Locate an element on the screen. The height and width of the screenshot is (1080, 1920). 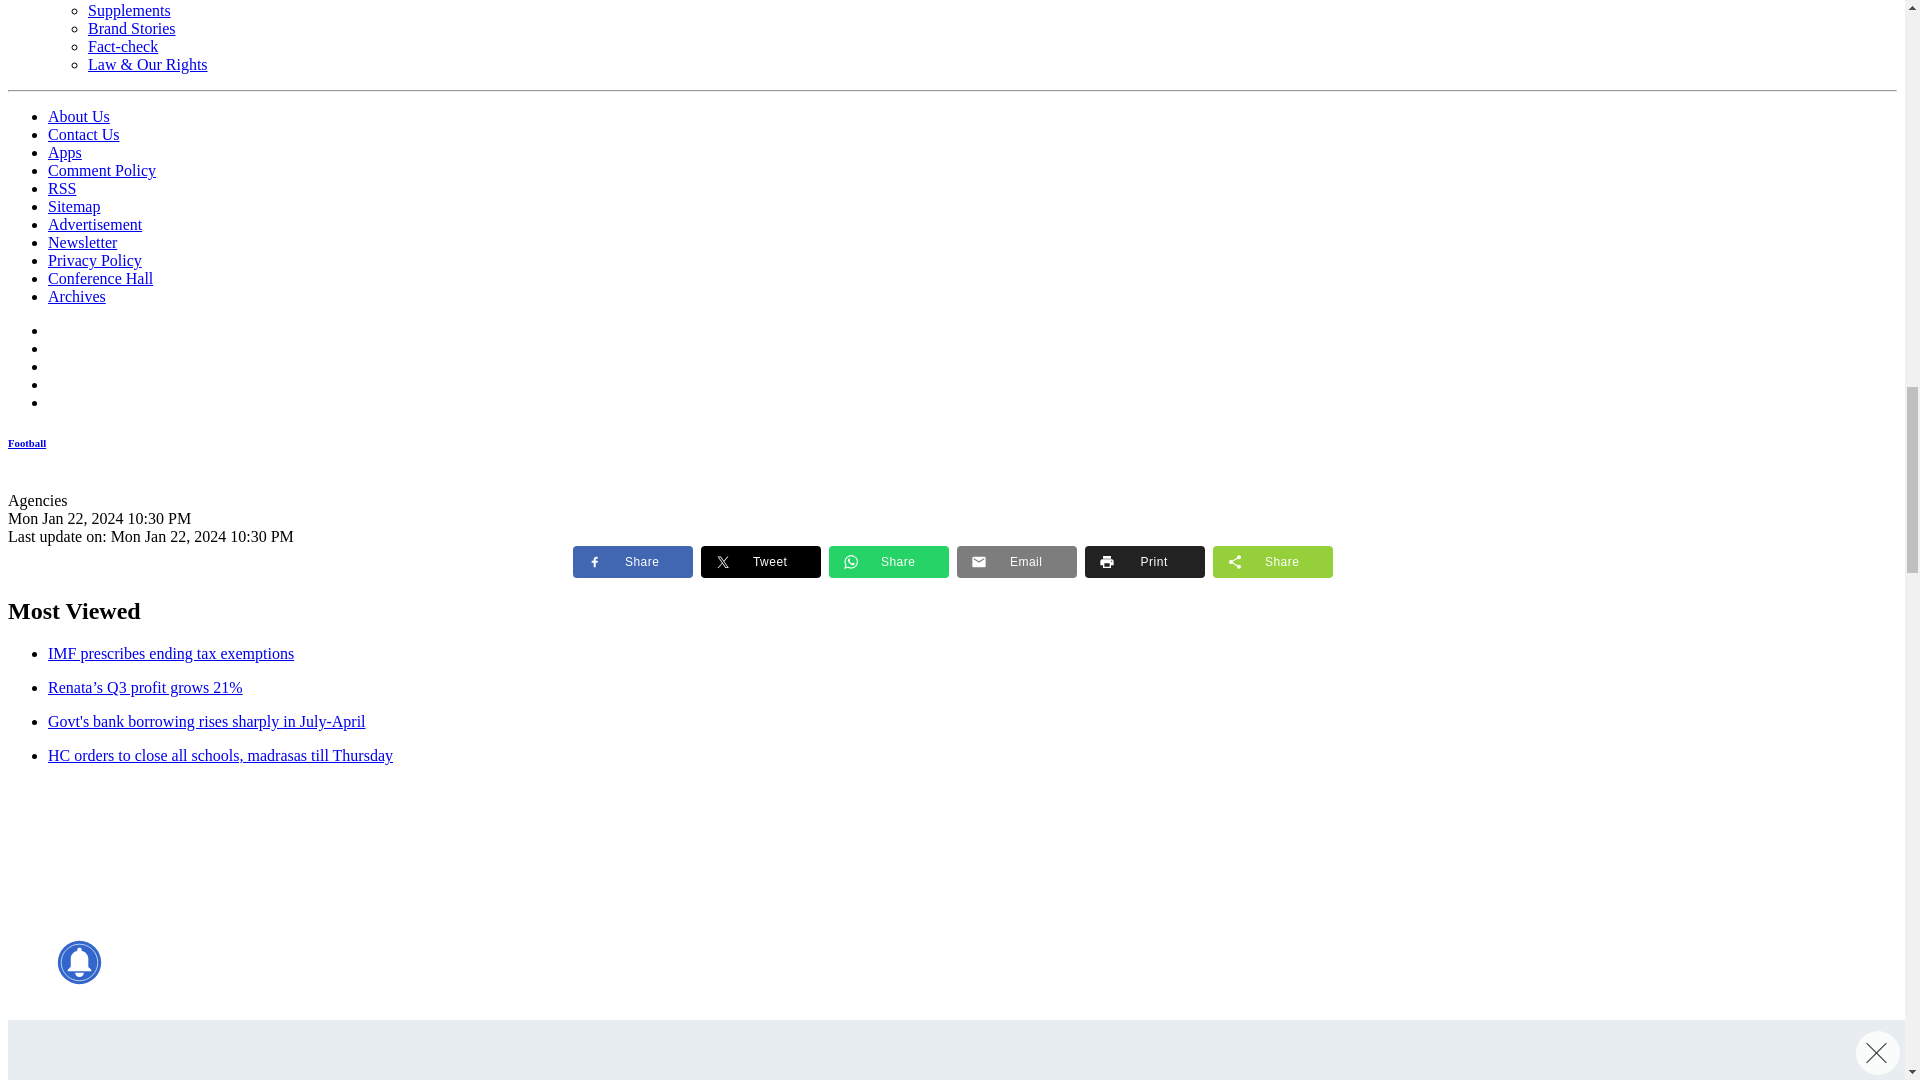
3rd party ad content is located at coordinates (157, 906).